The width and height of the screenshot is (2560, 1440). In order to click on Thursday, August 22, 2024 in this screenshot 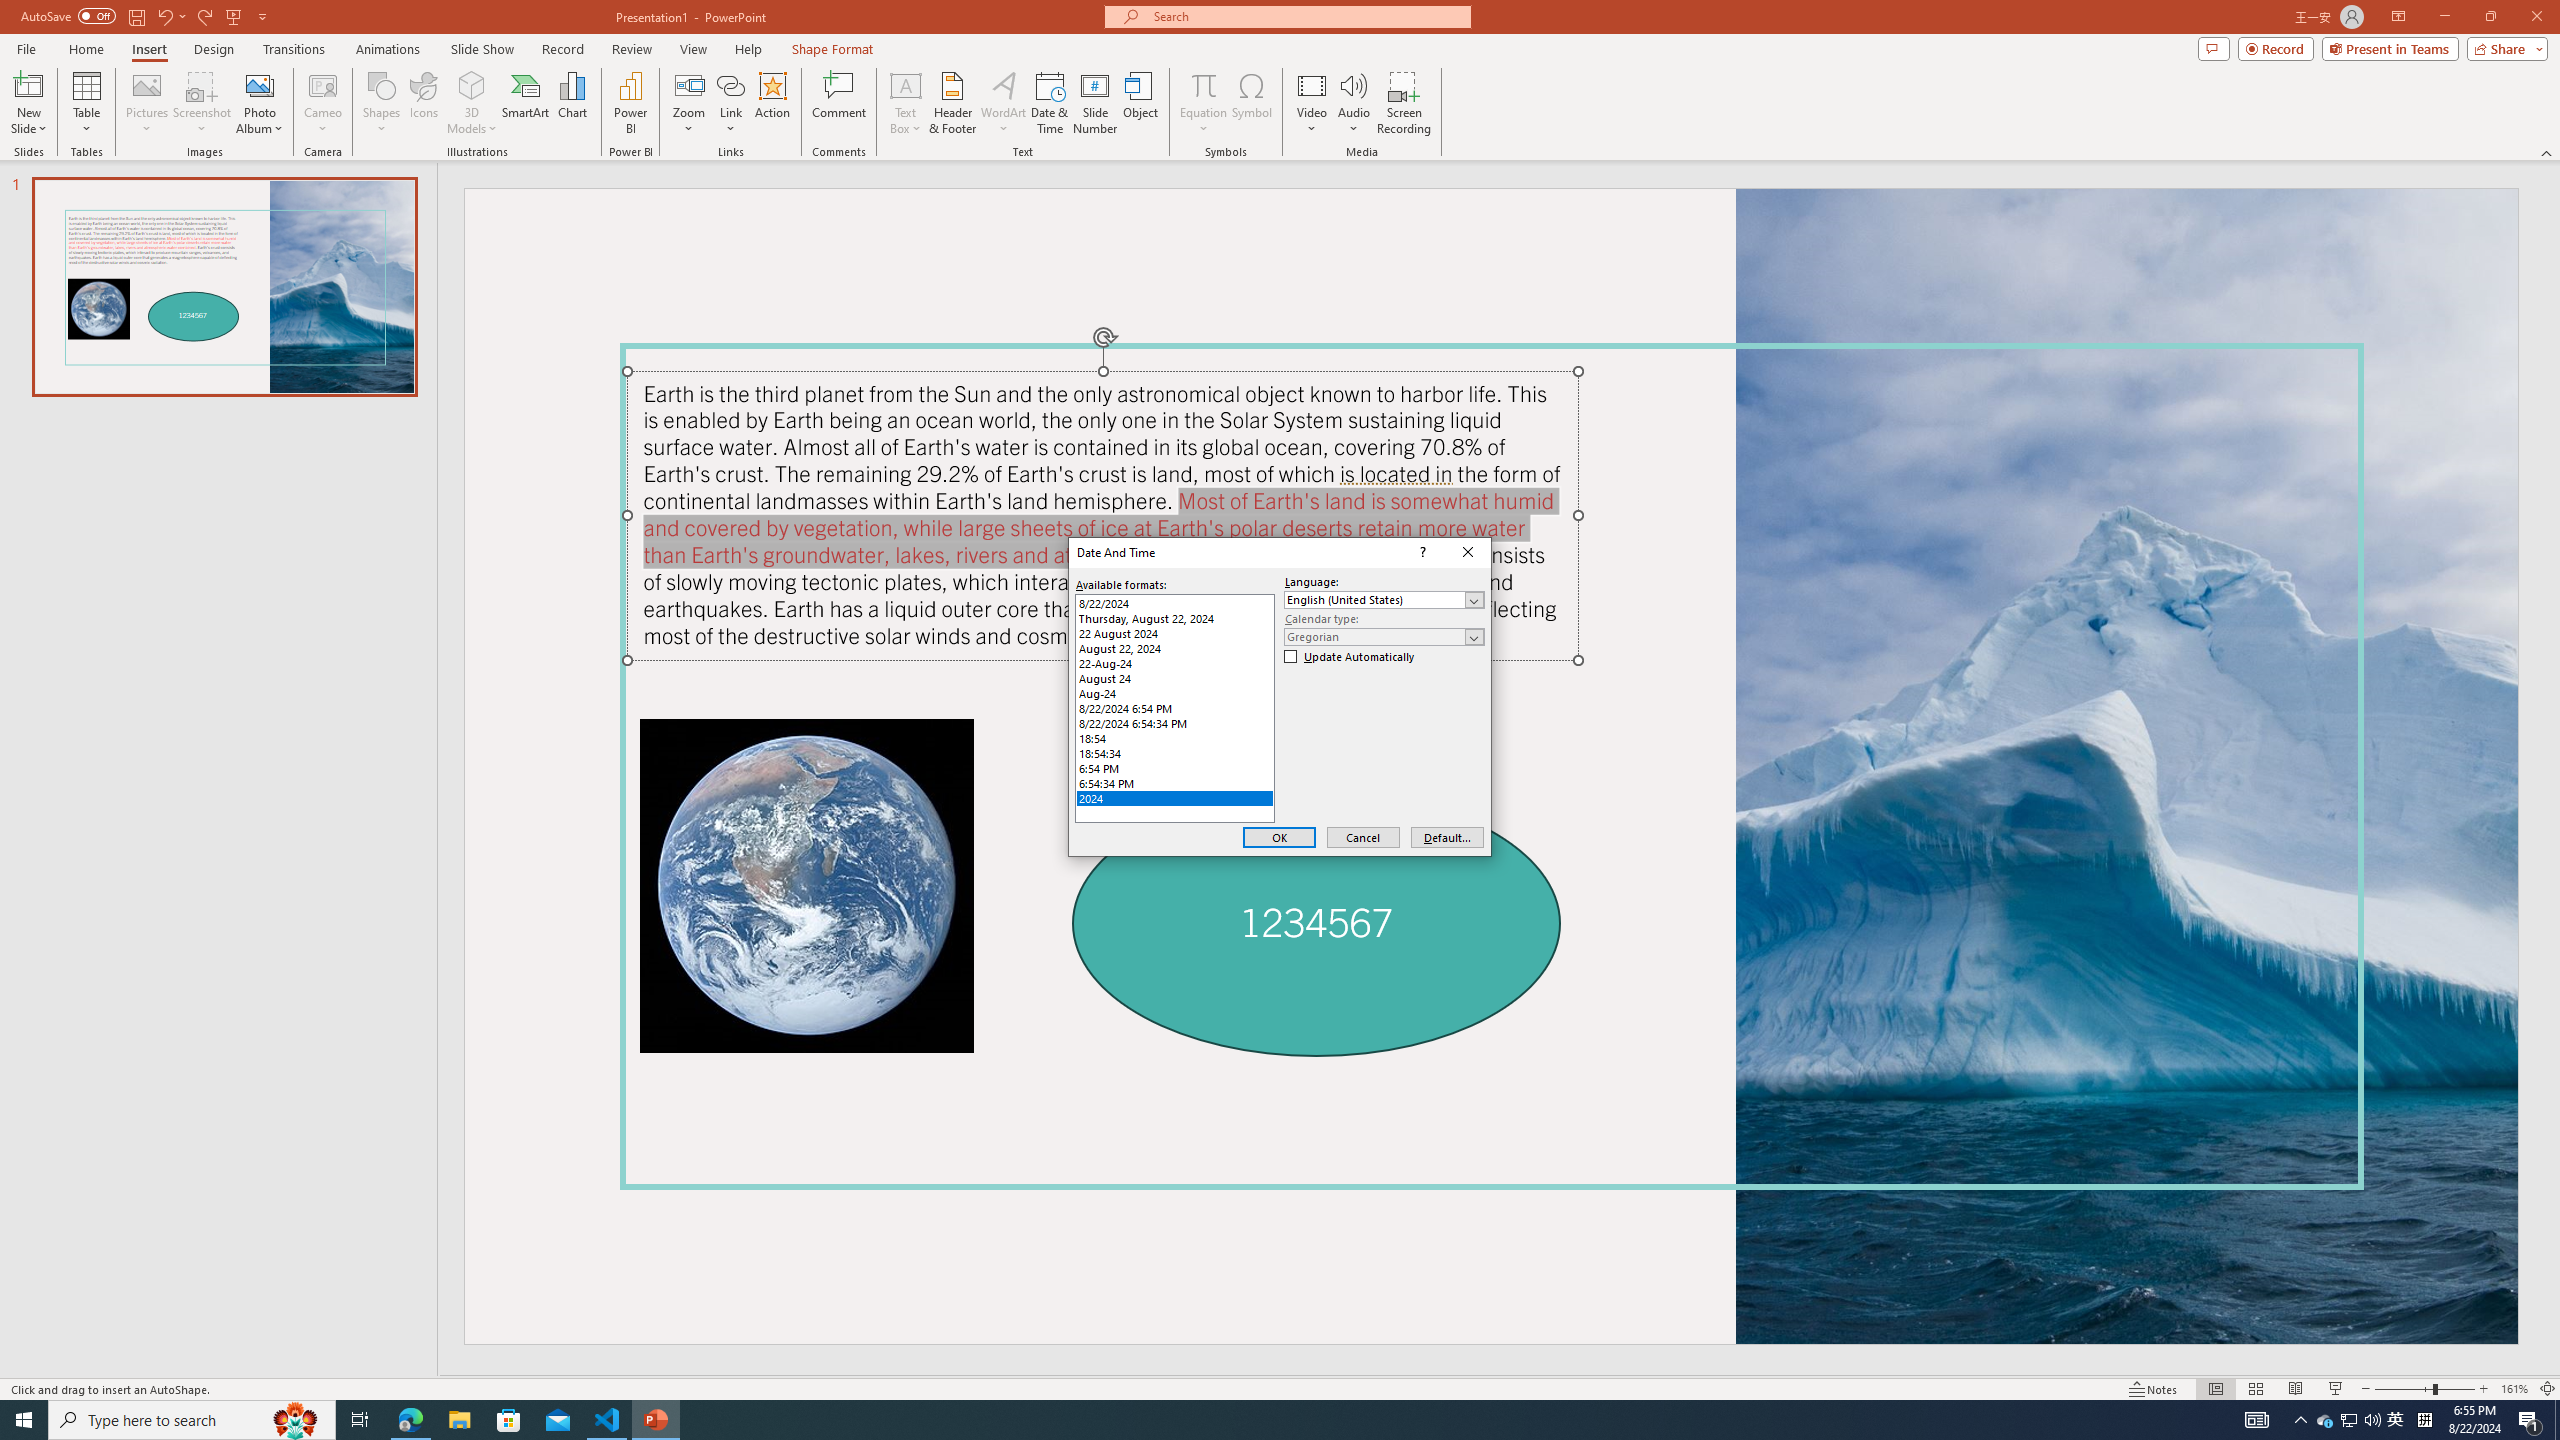, I will do `click(1174, 618)`.